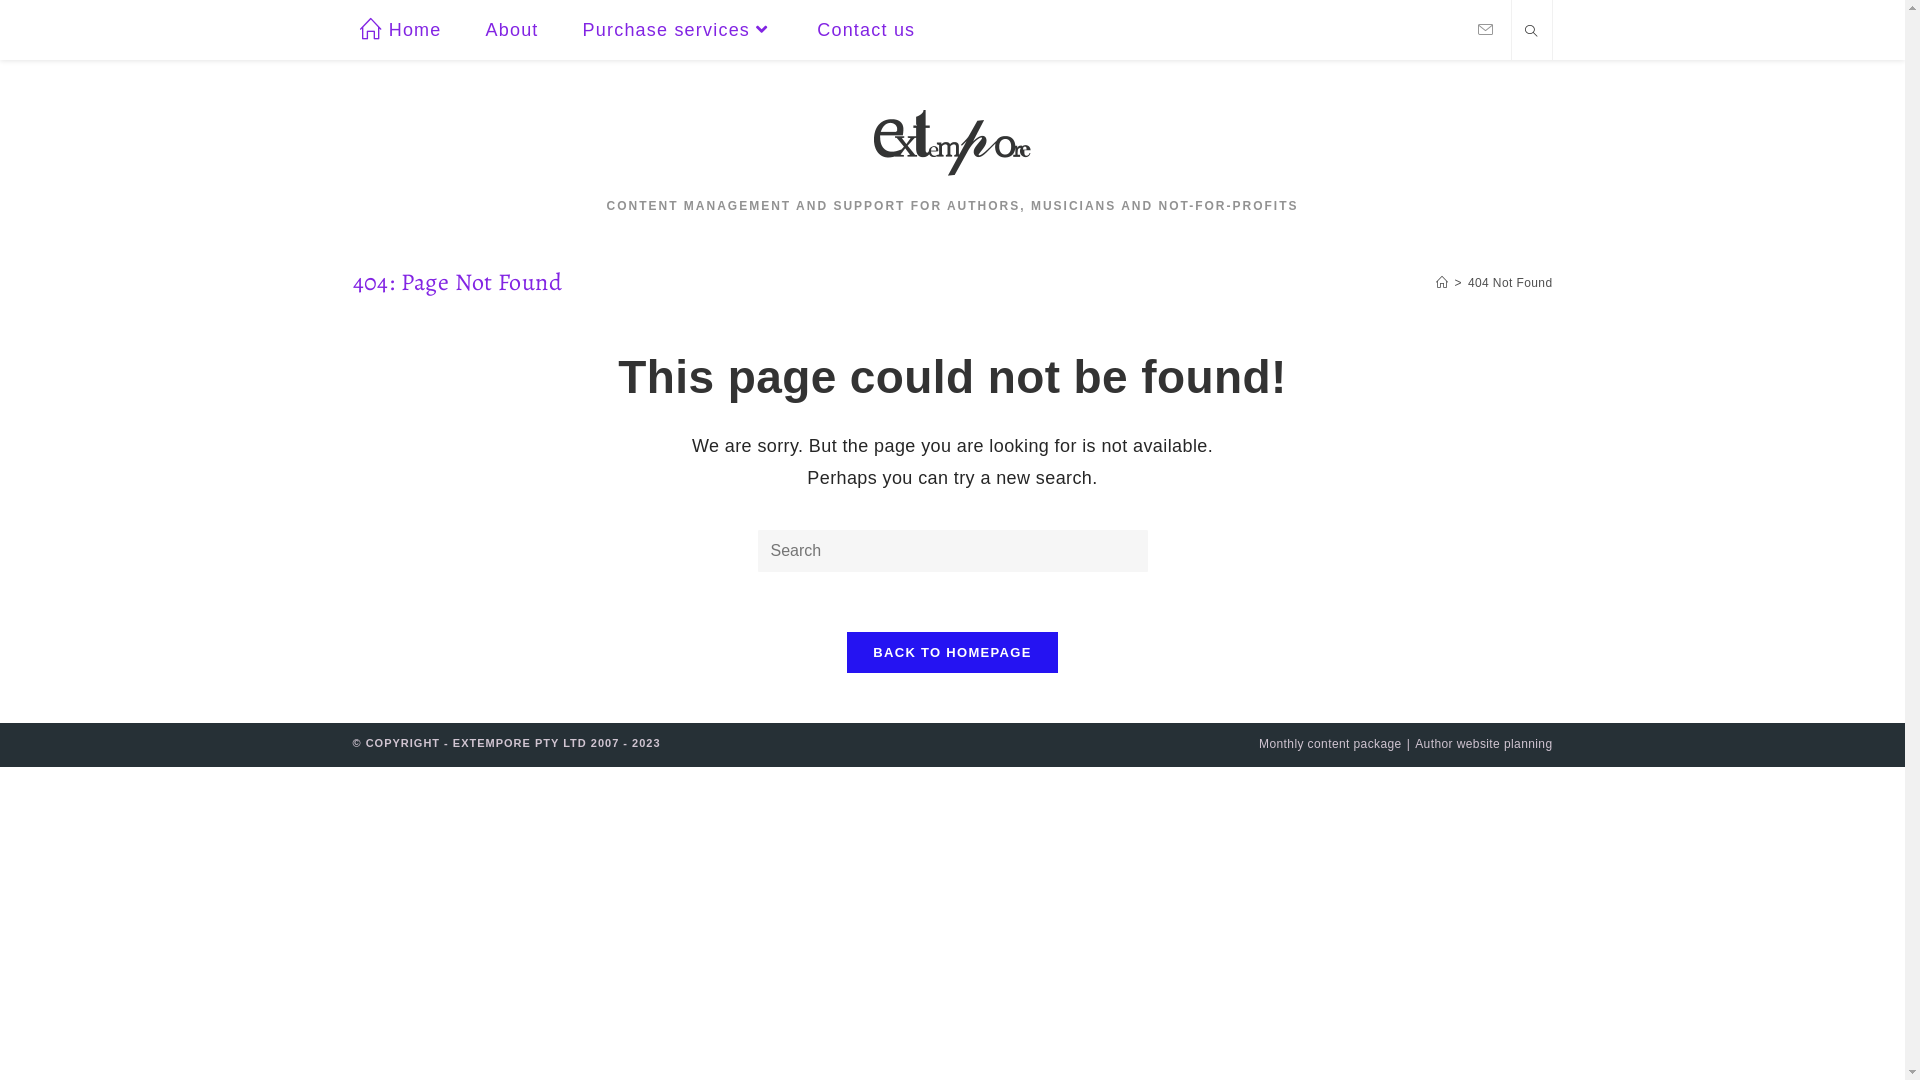 The height and width of the screenshot is (1080, 1920). I want to click on About, so click(512, 30).